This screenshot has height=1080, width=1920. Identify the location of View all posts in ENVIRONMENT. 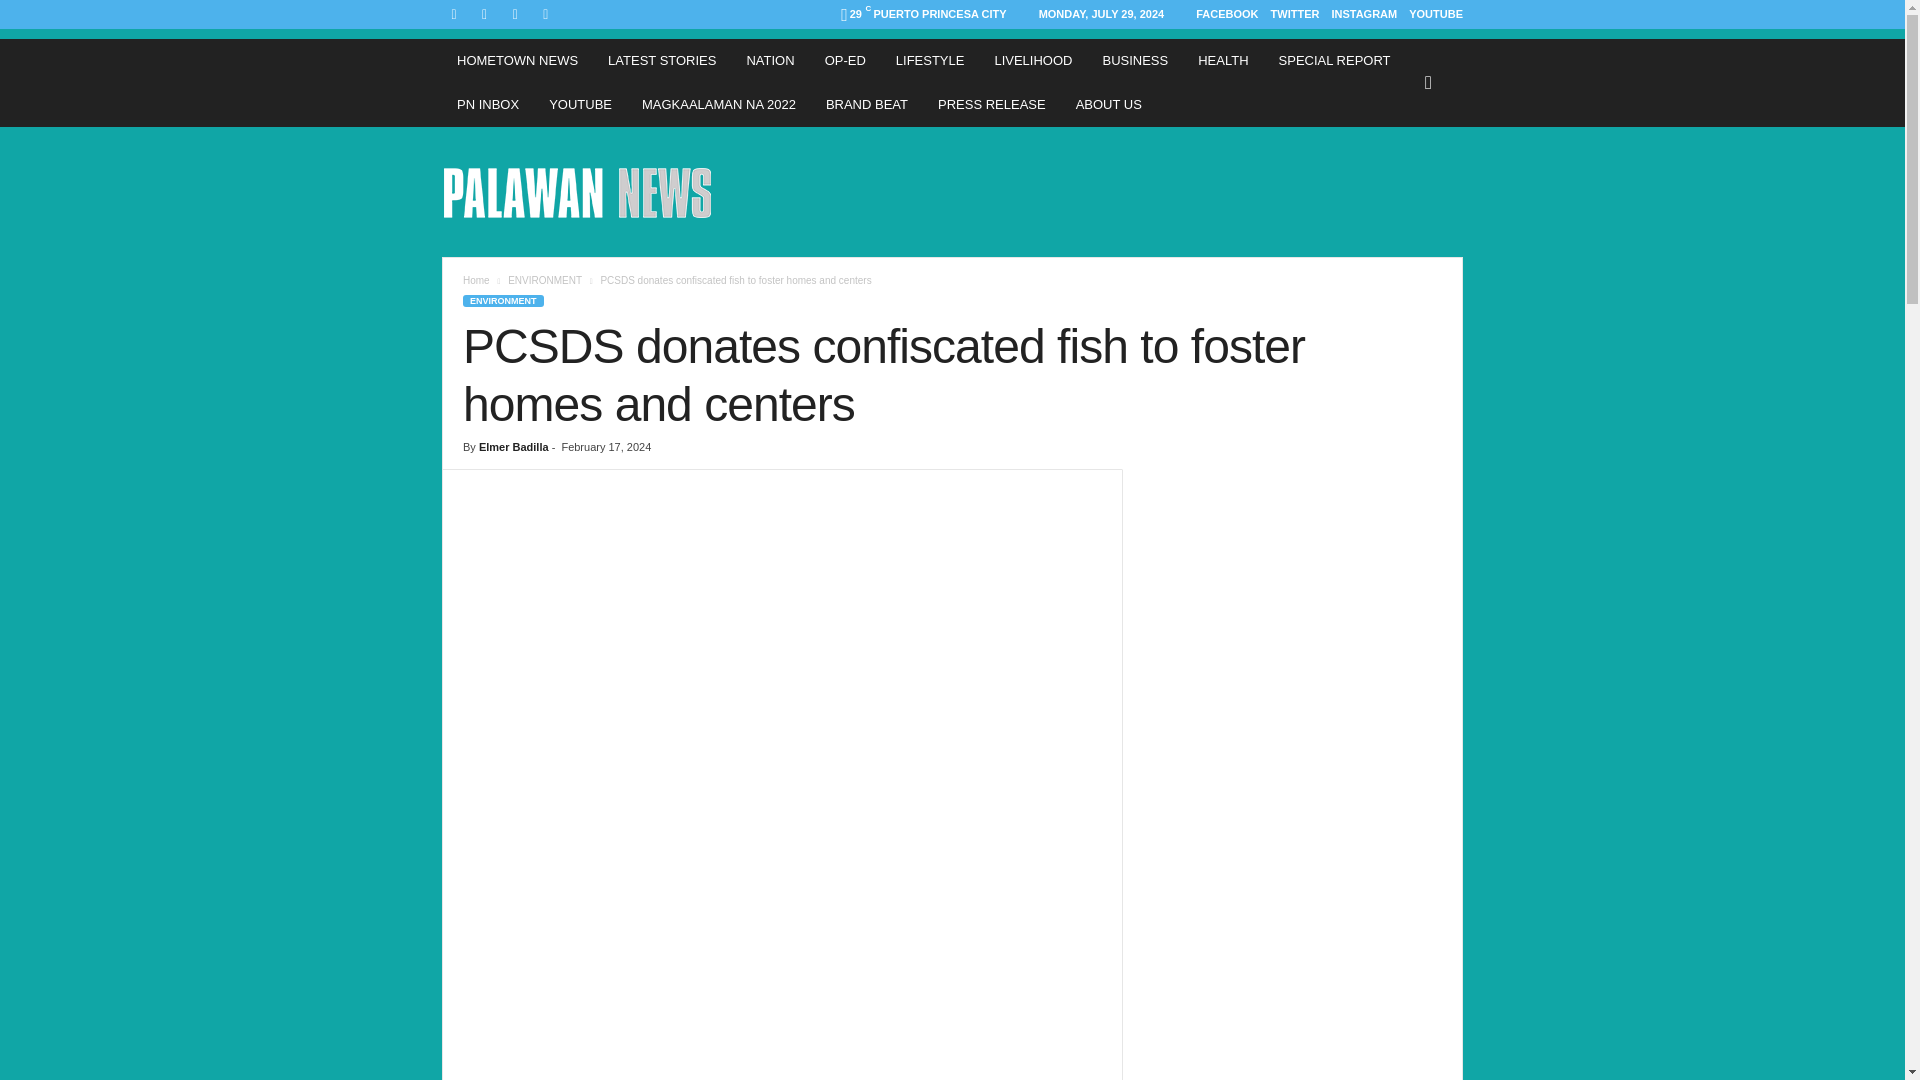
(544, 280).